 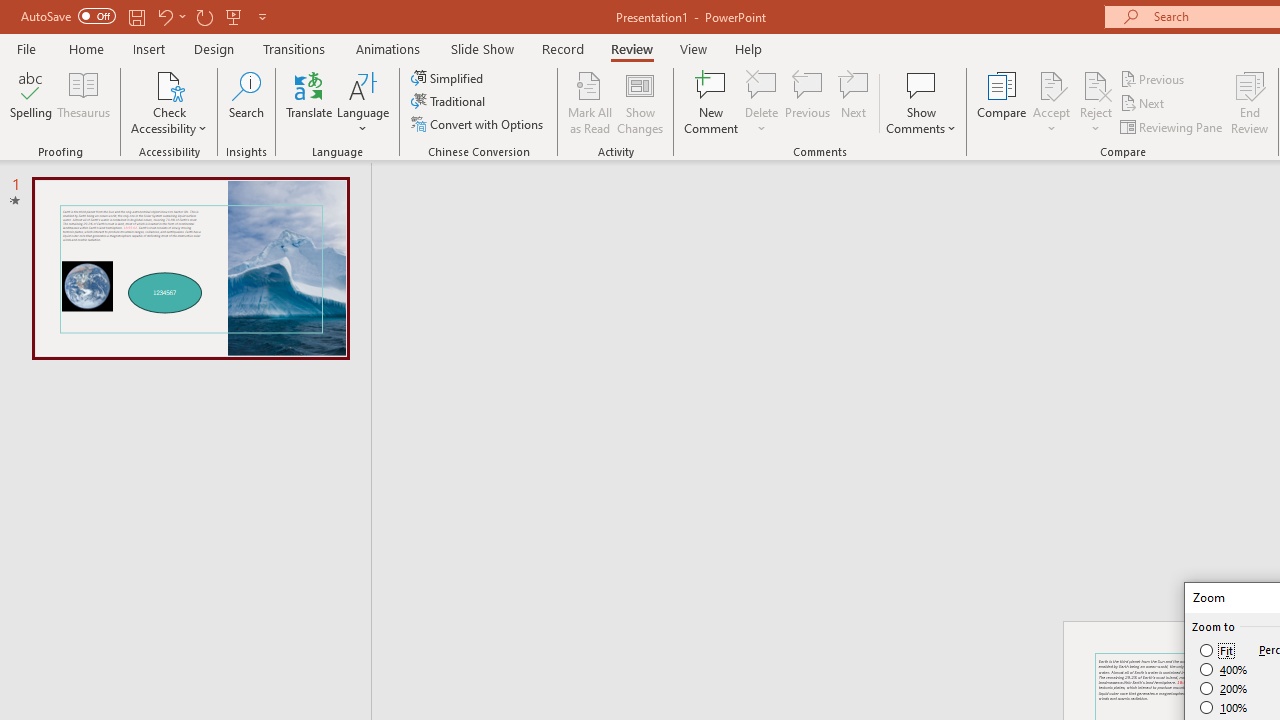 I want to click on Next, so click(x=1144, y=104).